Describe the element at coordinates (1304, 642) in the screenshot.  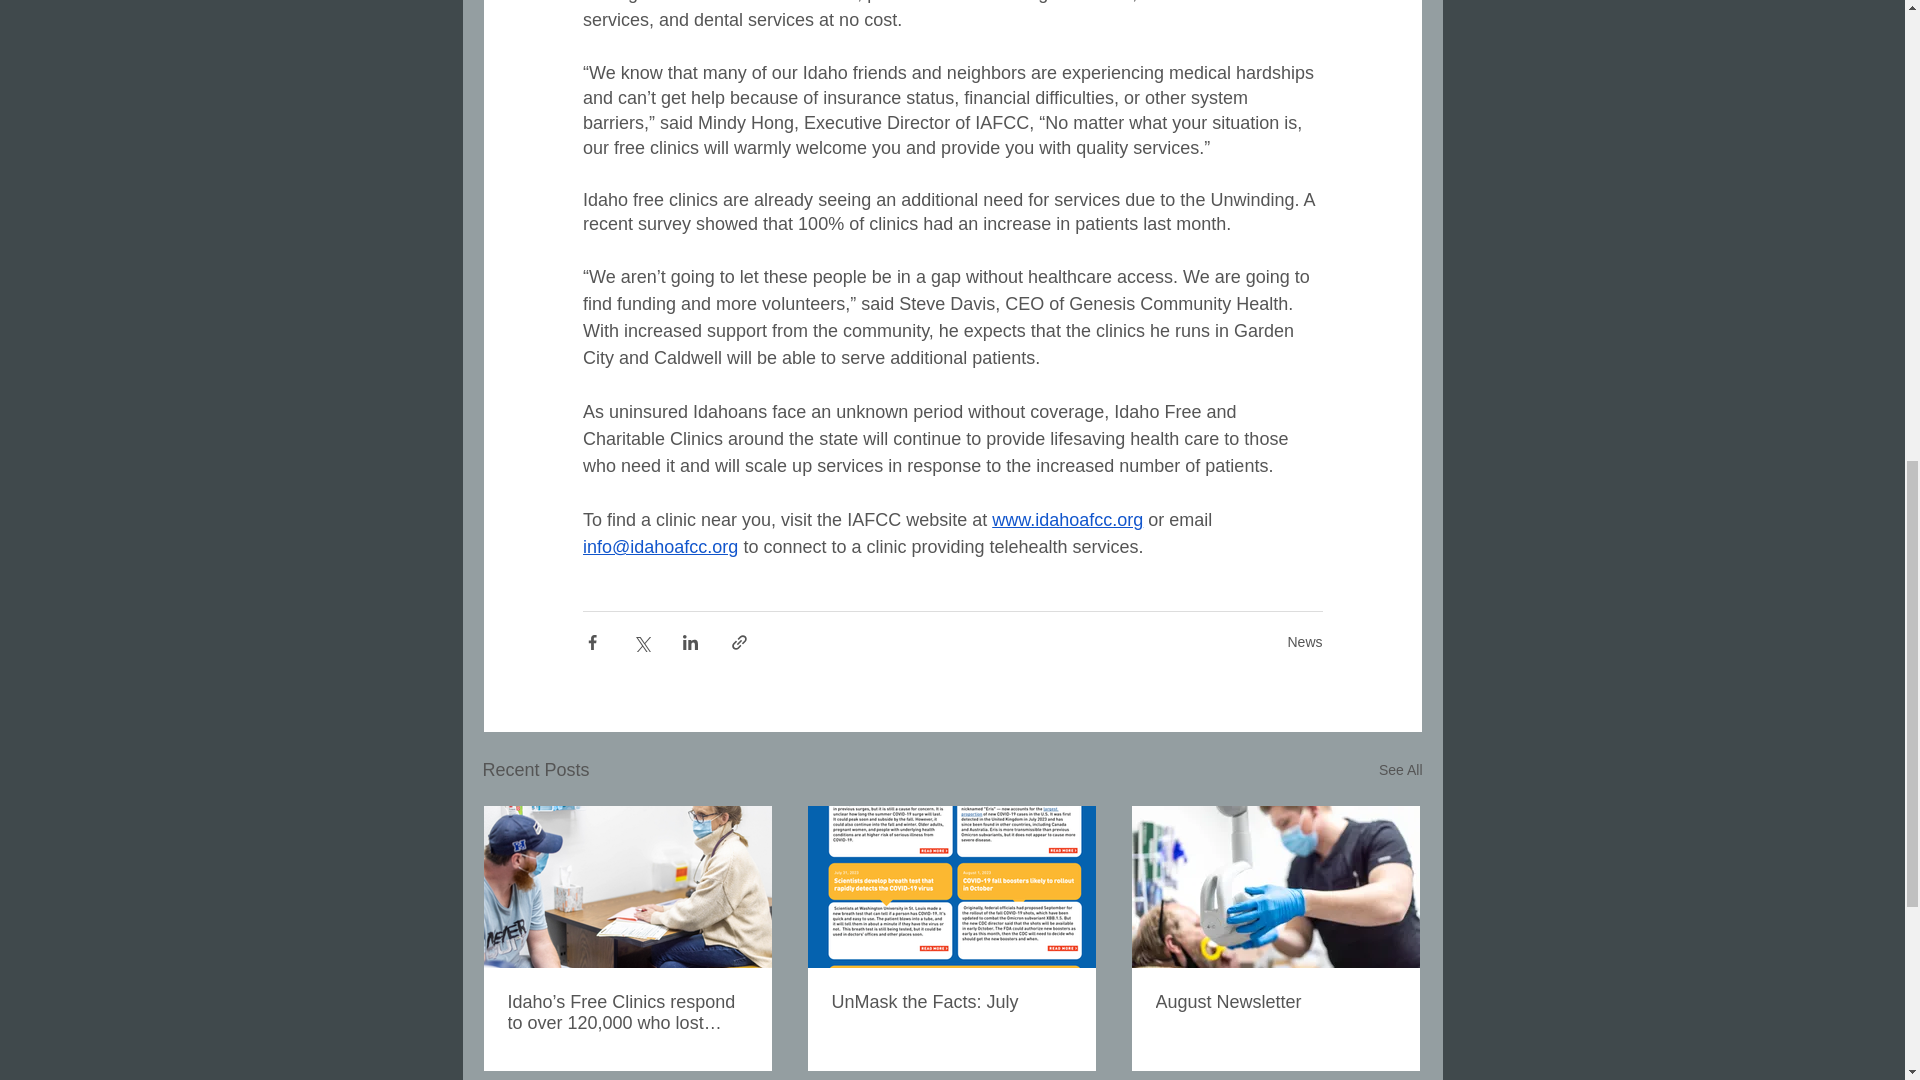
I see `News` at that location.